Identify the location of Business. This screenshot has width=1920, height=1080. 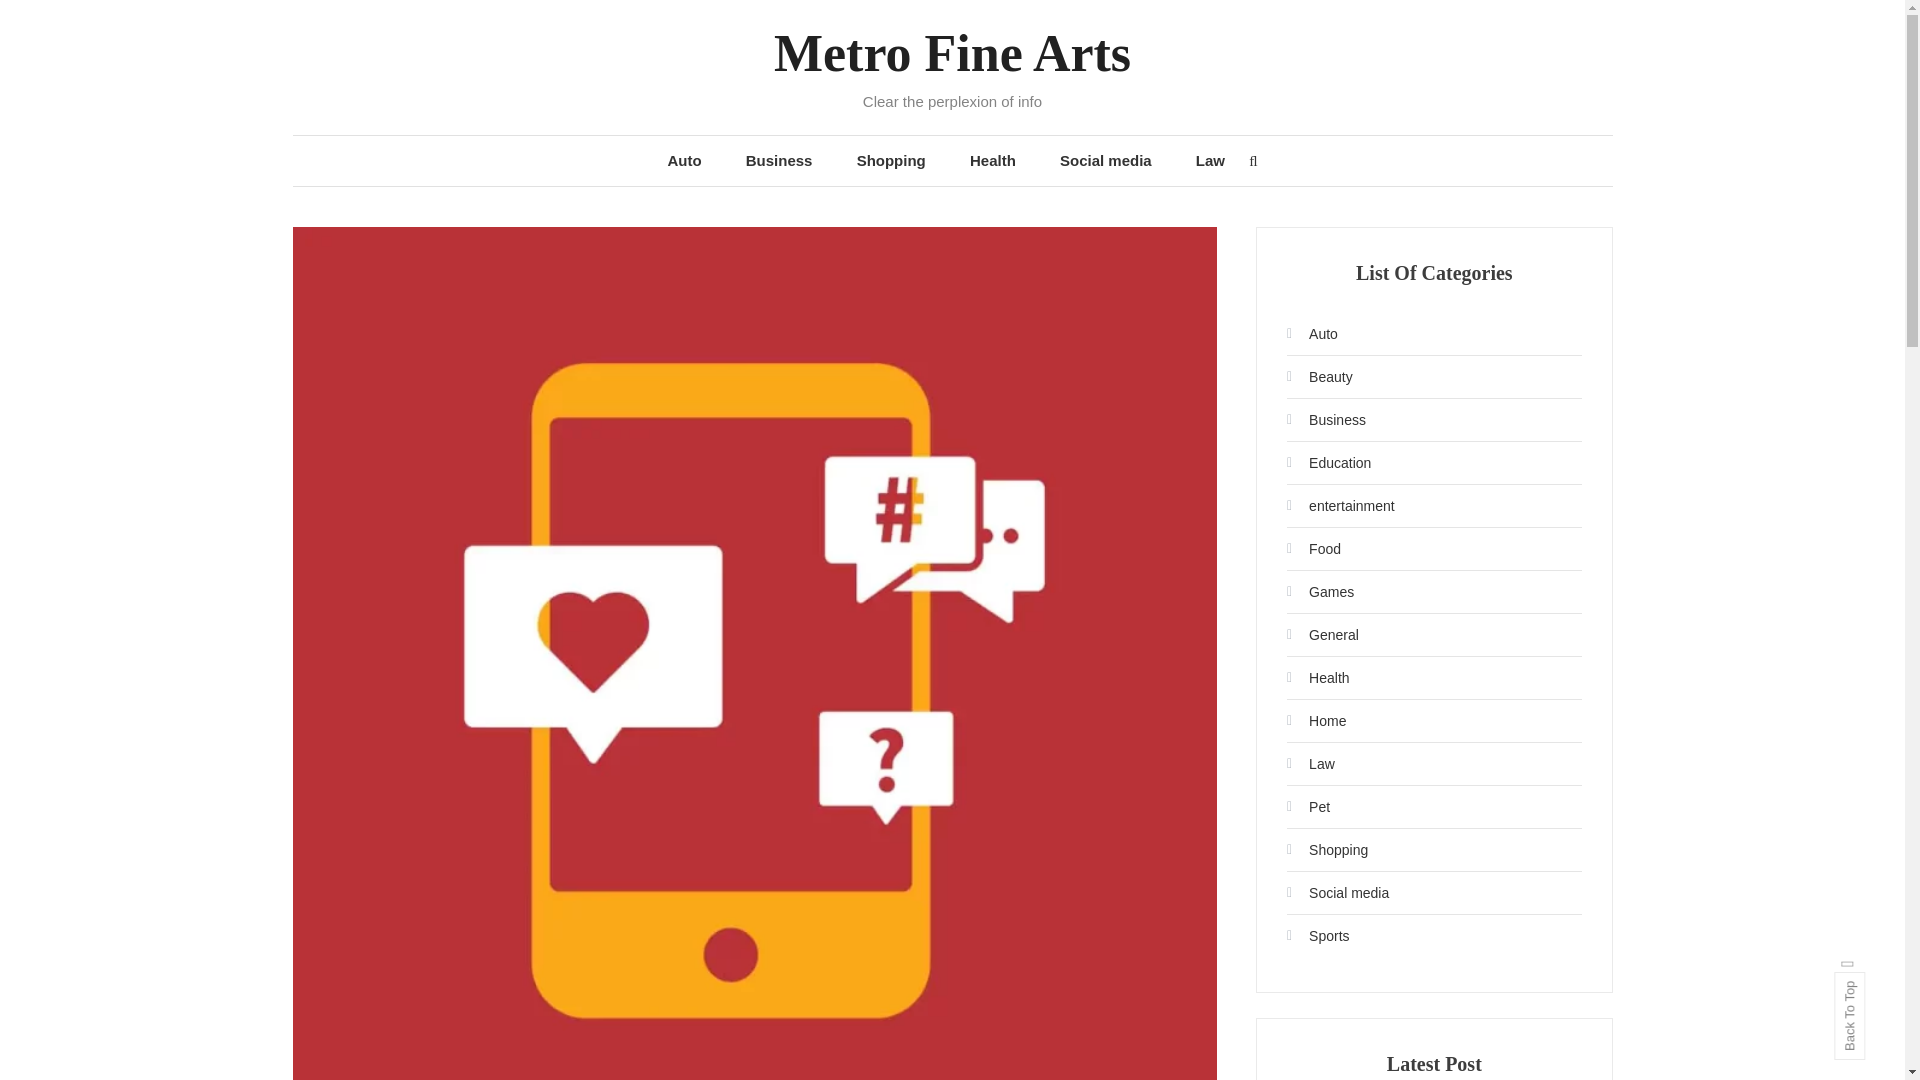
(1326, 420).